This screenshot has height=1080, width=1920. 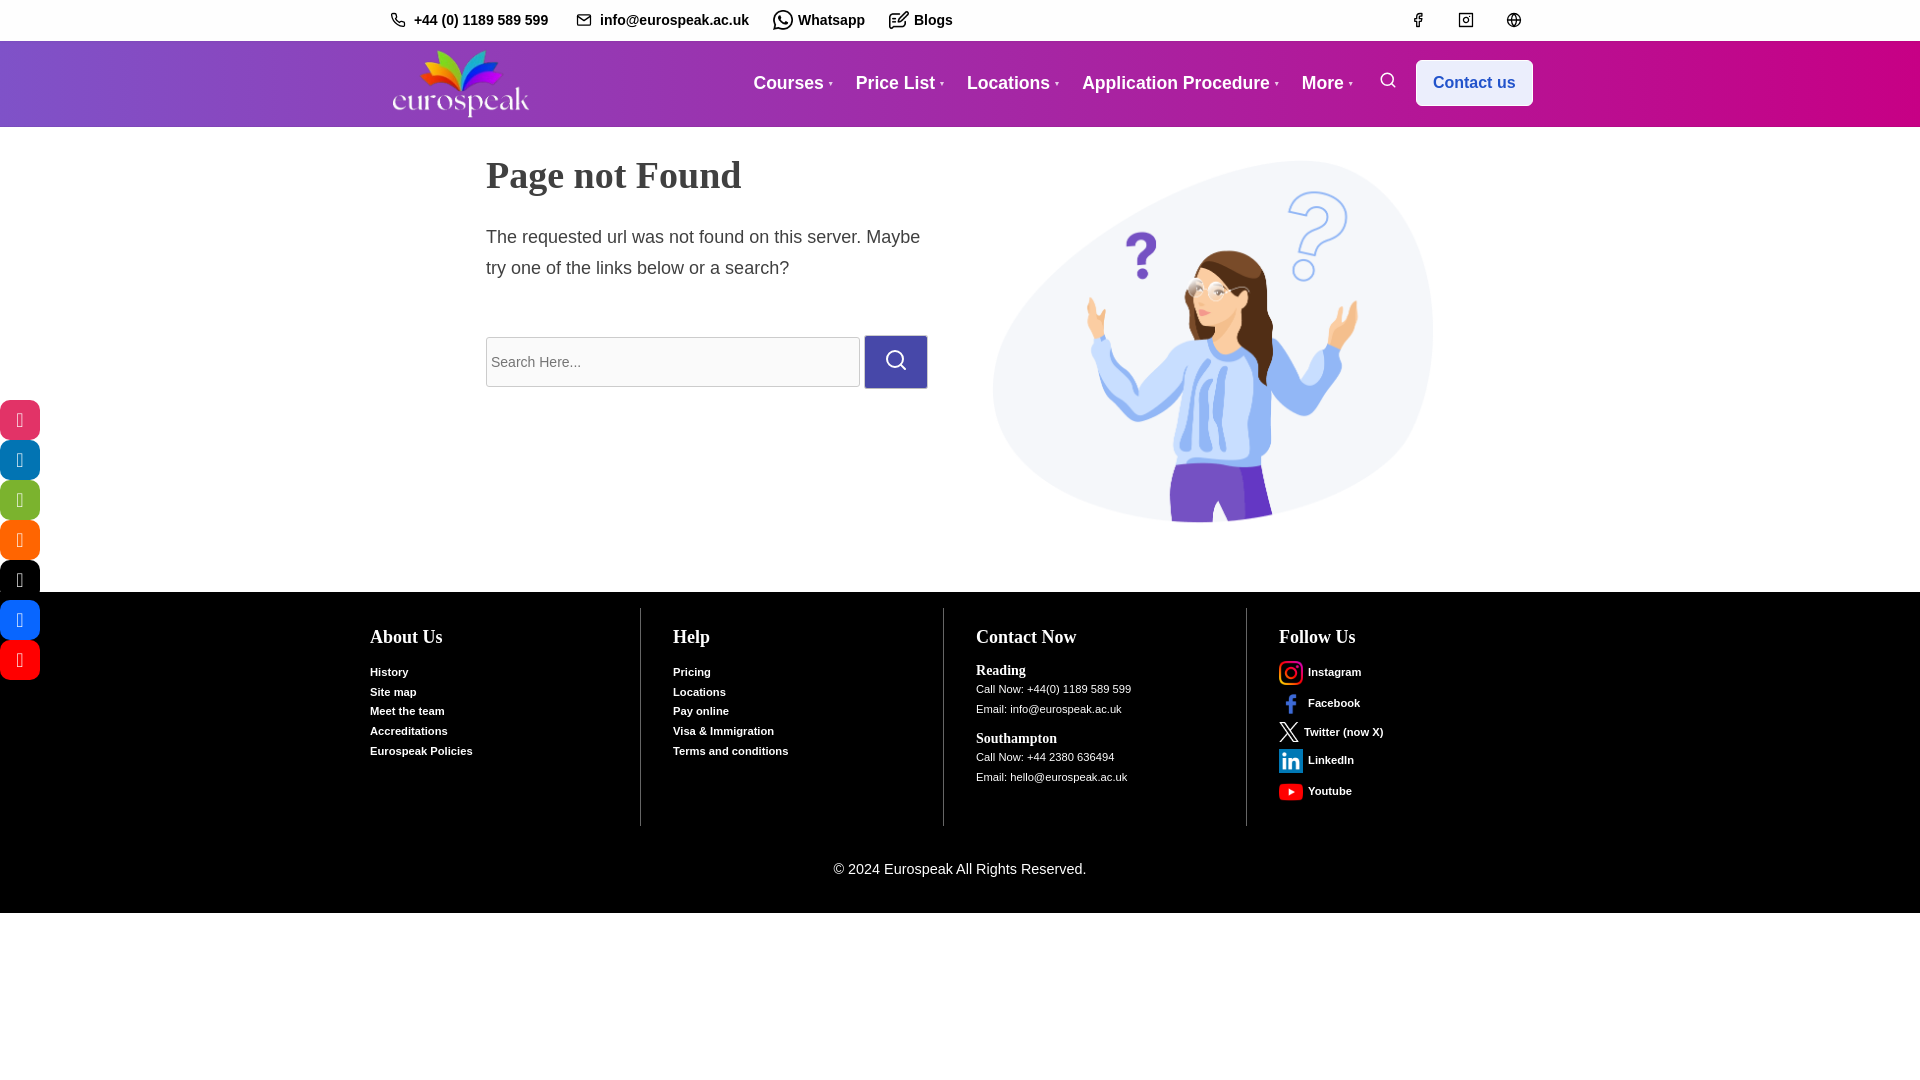 What do you see at coordinates (20, 540) in the screenshot?
I see `Read Our Blogs ` at bounding box center [20, 540].